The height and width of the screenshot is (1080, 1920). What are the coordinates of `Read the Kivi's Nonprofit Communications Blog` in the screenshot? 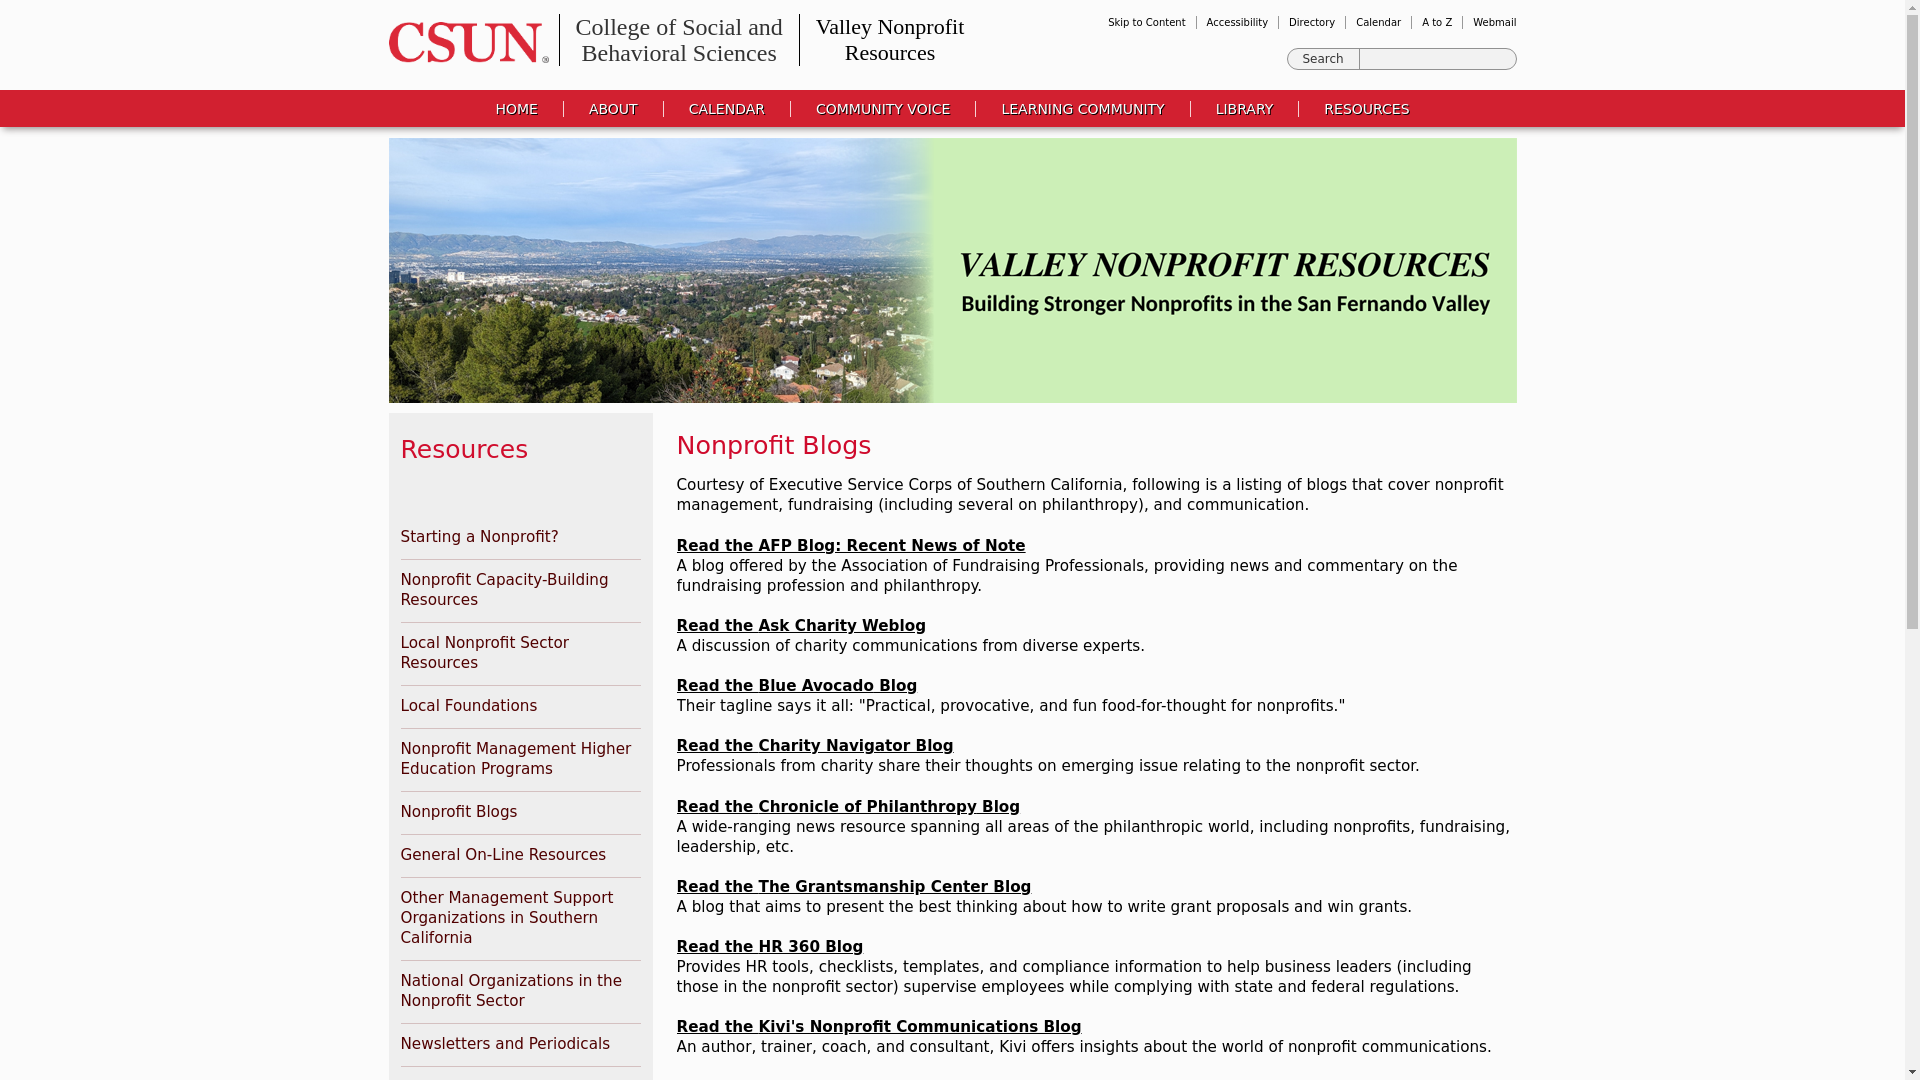 It's located at (878, 1026).